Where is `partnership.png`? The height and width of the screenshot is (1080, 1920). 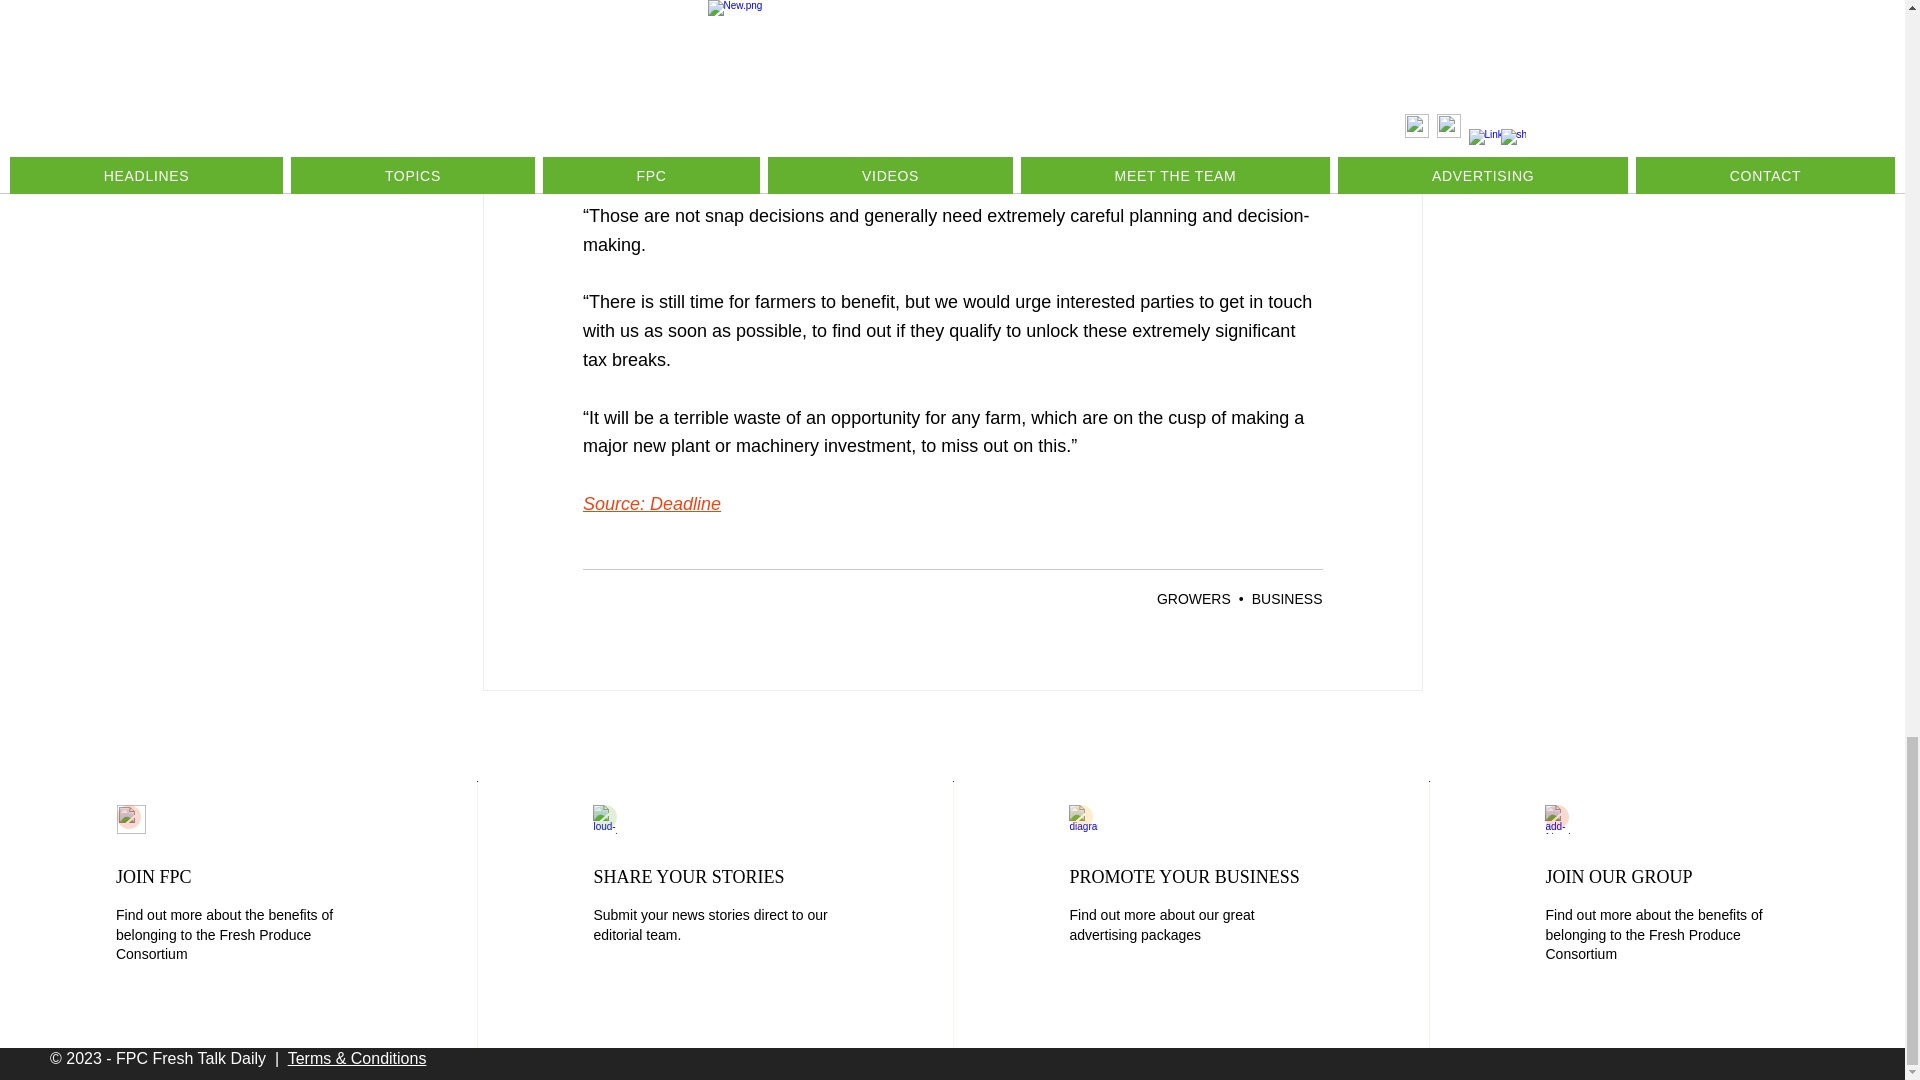
partnership.png is located at coordinates (131, 818).